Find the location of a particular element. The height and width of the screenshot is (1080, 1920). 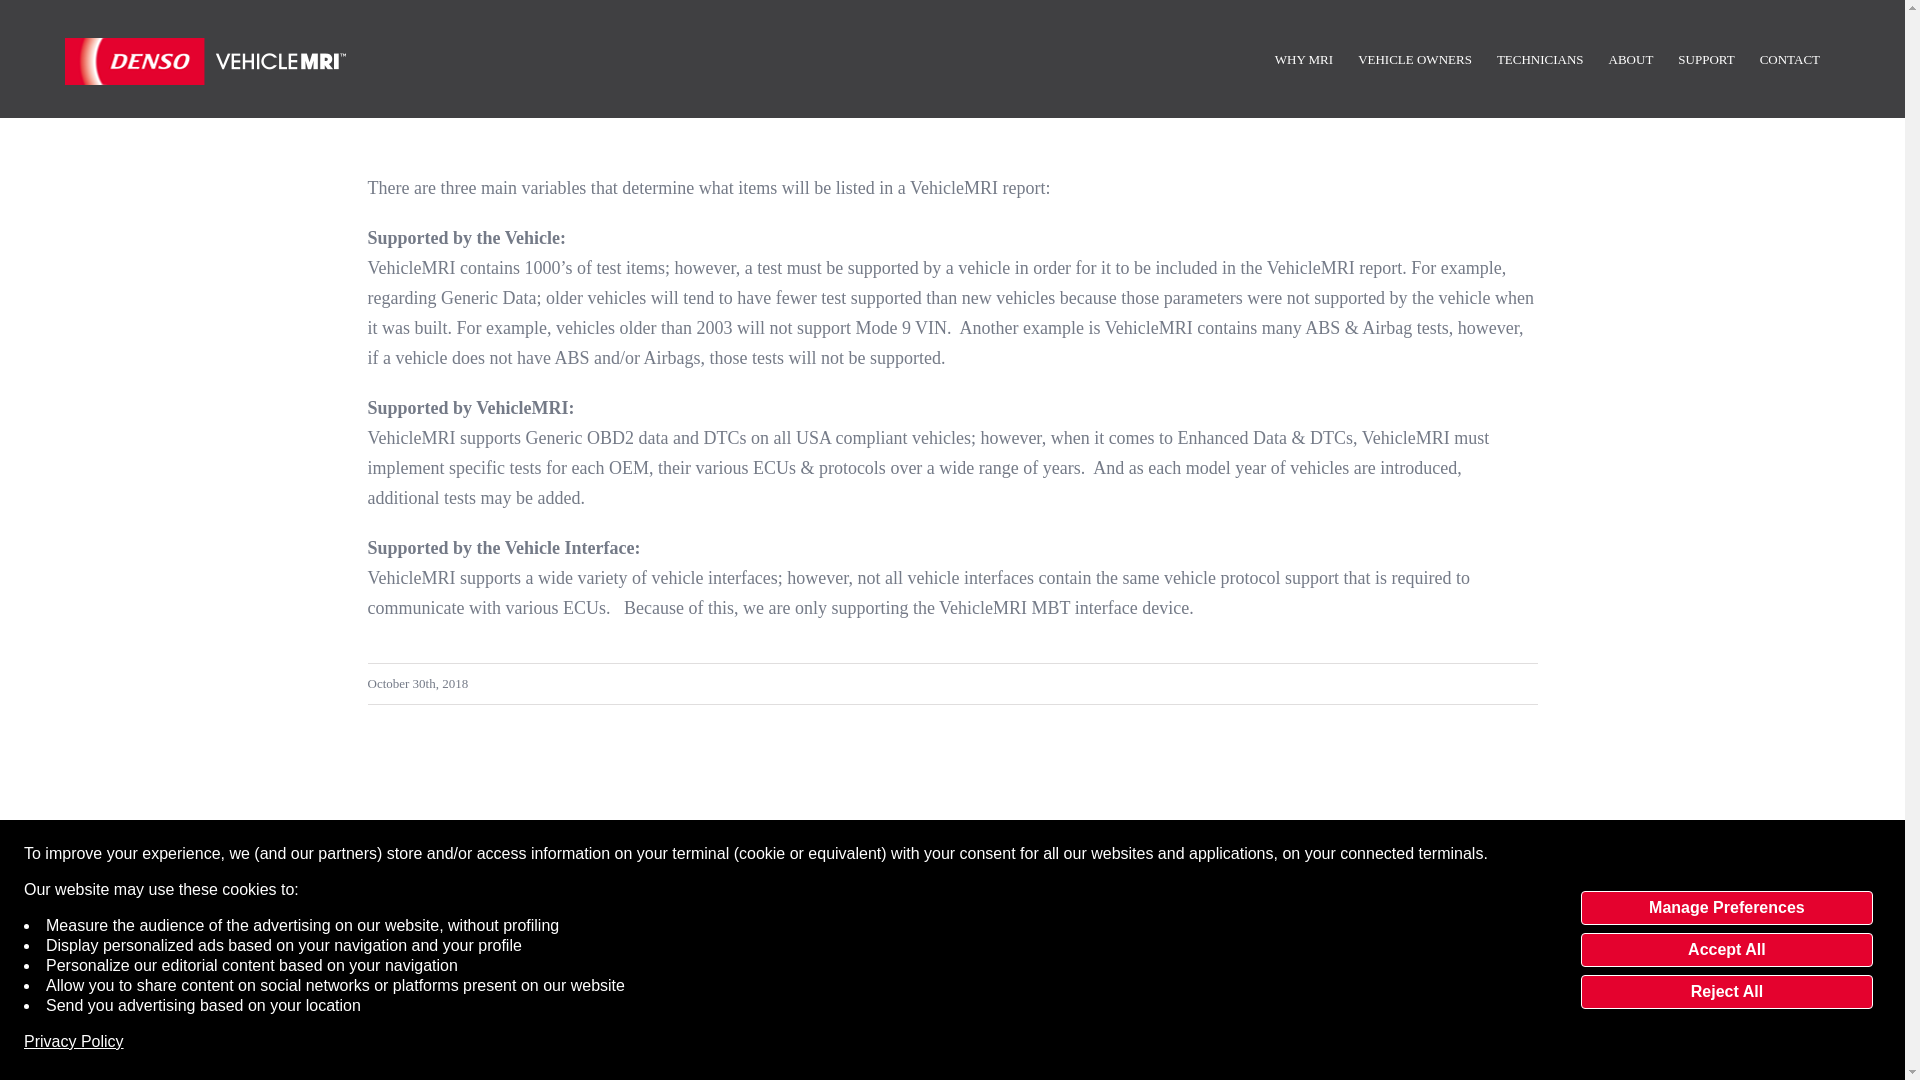

ABOUT is located at coordinates (1630, 58).